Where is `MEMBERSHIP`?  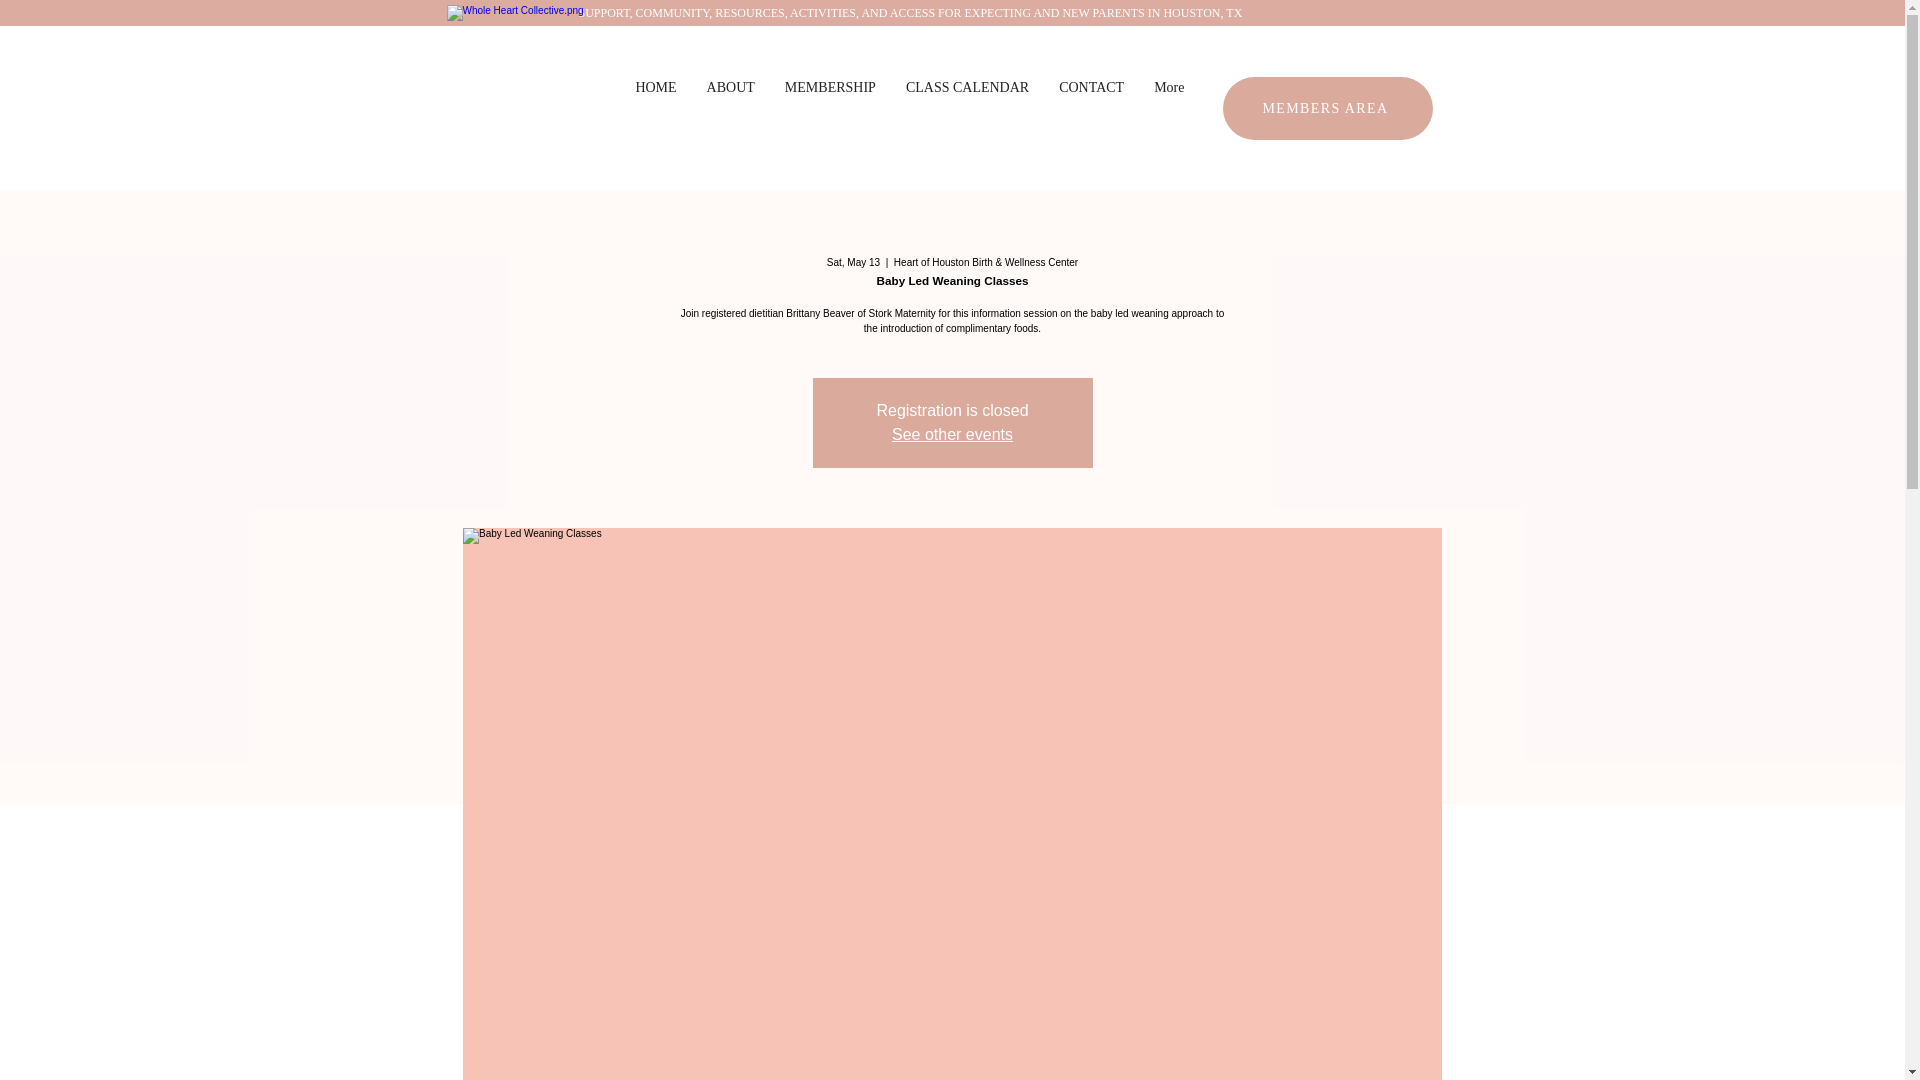
MEMBERSHIP is located at coordinates (830, 108).